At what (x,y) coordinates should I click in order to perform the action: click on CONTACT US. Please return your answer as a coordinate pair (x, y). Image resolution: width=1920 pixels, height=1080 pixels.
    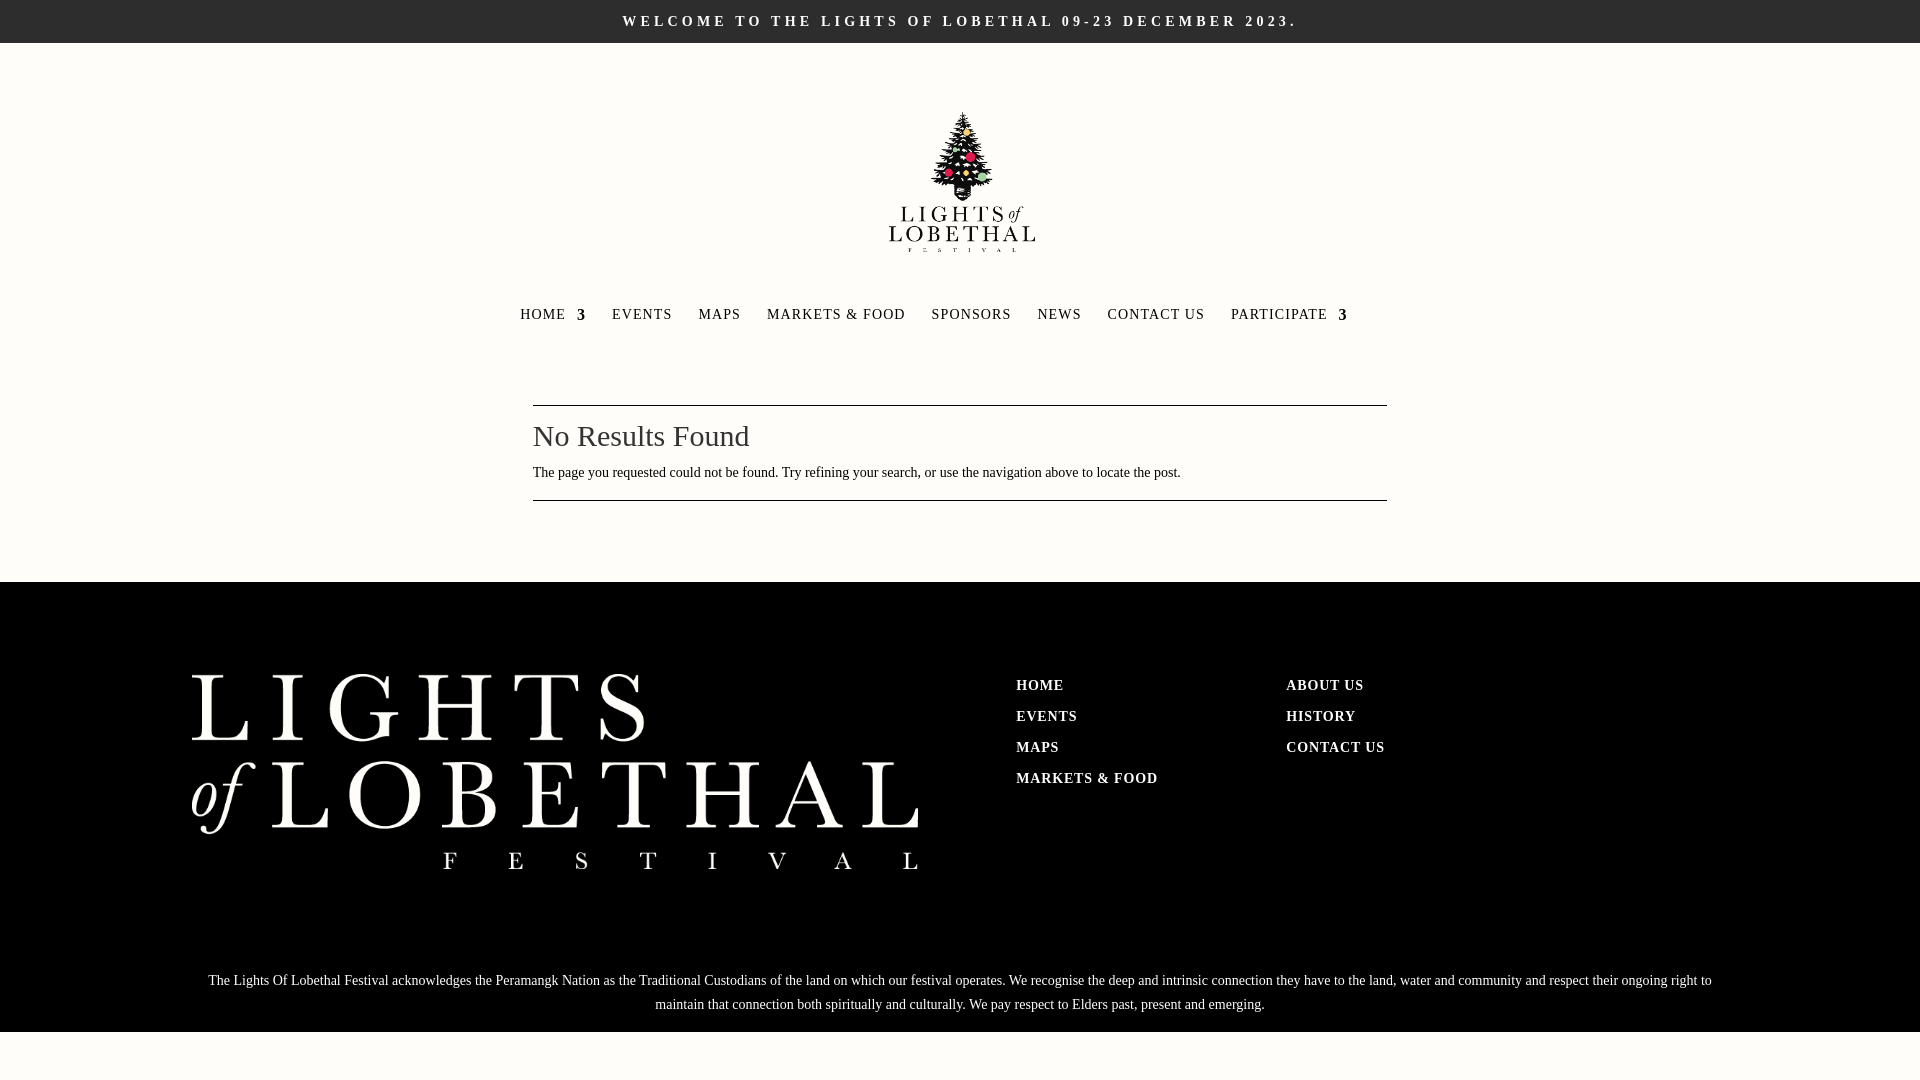
    Looking at the image, I should click on (1336, 748).